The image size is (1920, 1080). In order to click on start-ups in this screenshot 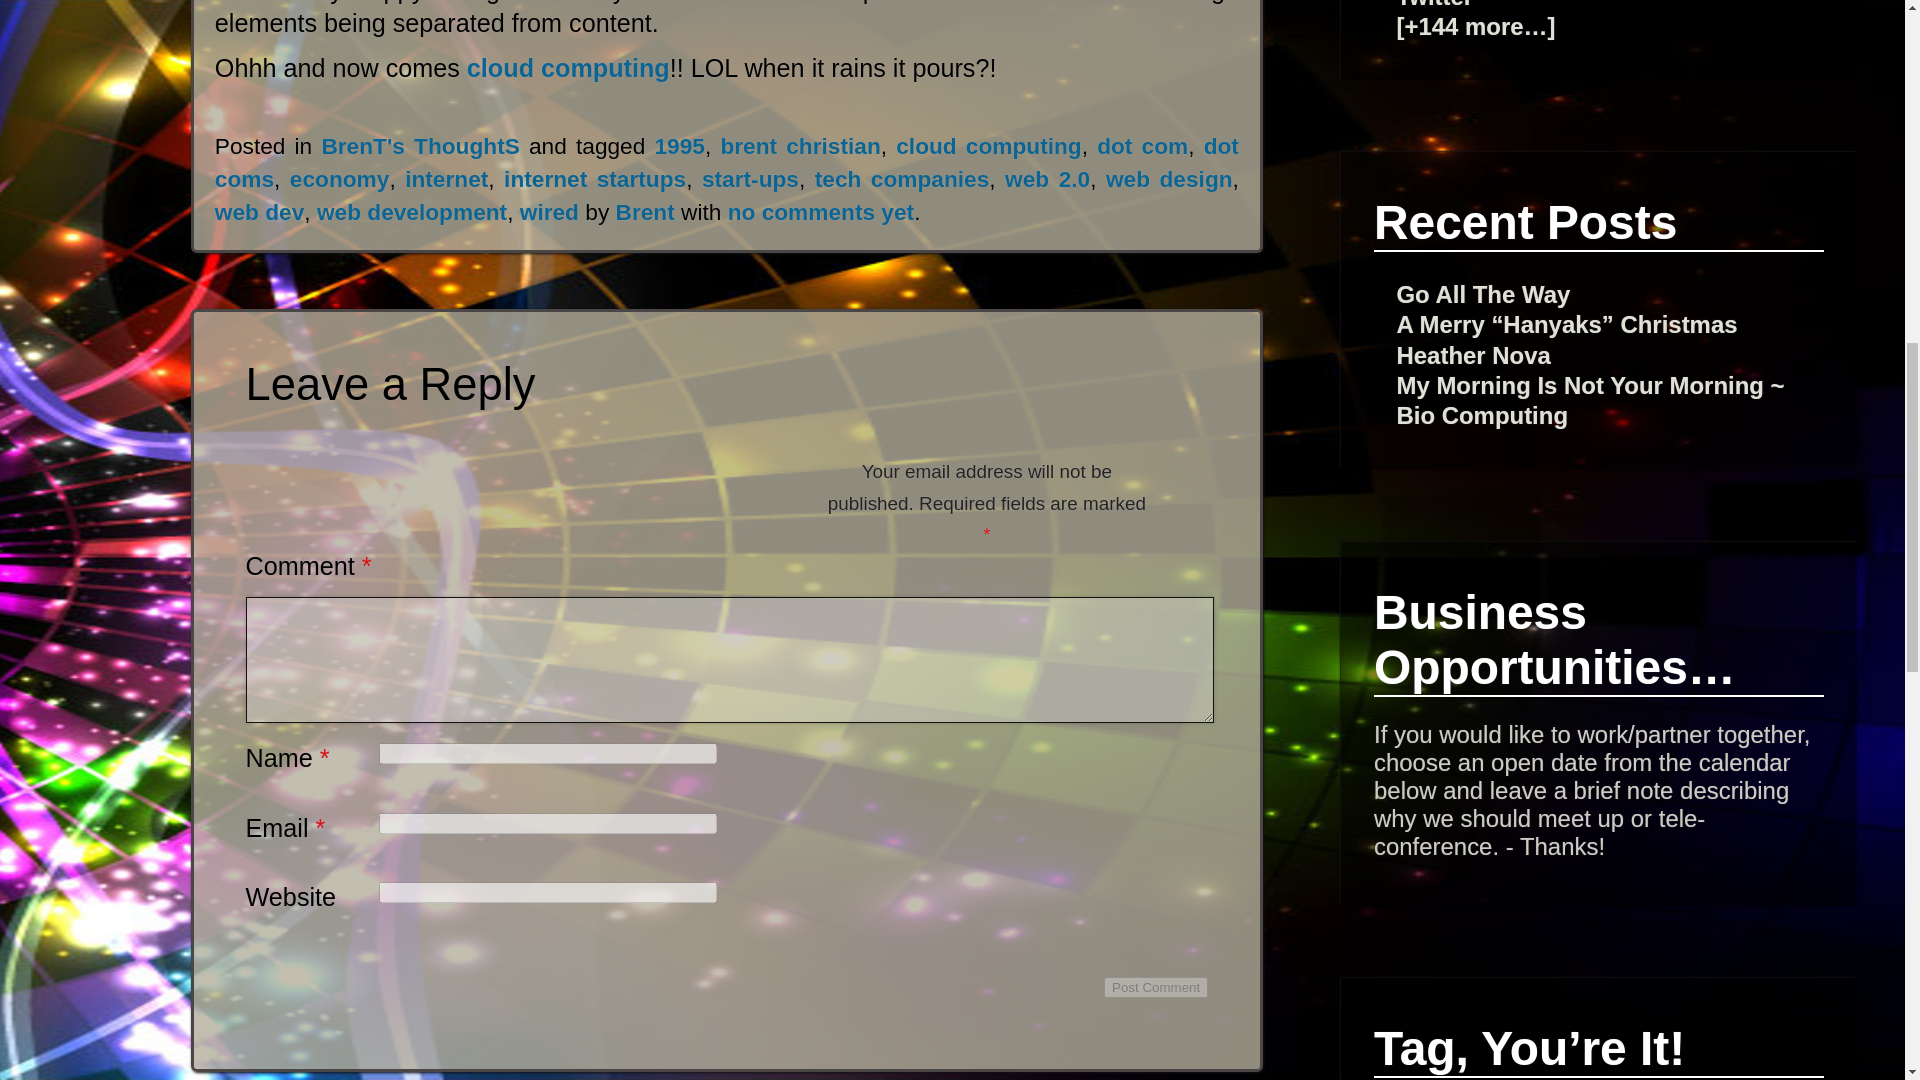, I will do `click(750, 179)`.